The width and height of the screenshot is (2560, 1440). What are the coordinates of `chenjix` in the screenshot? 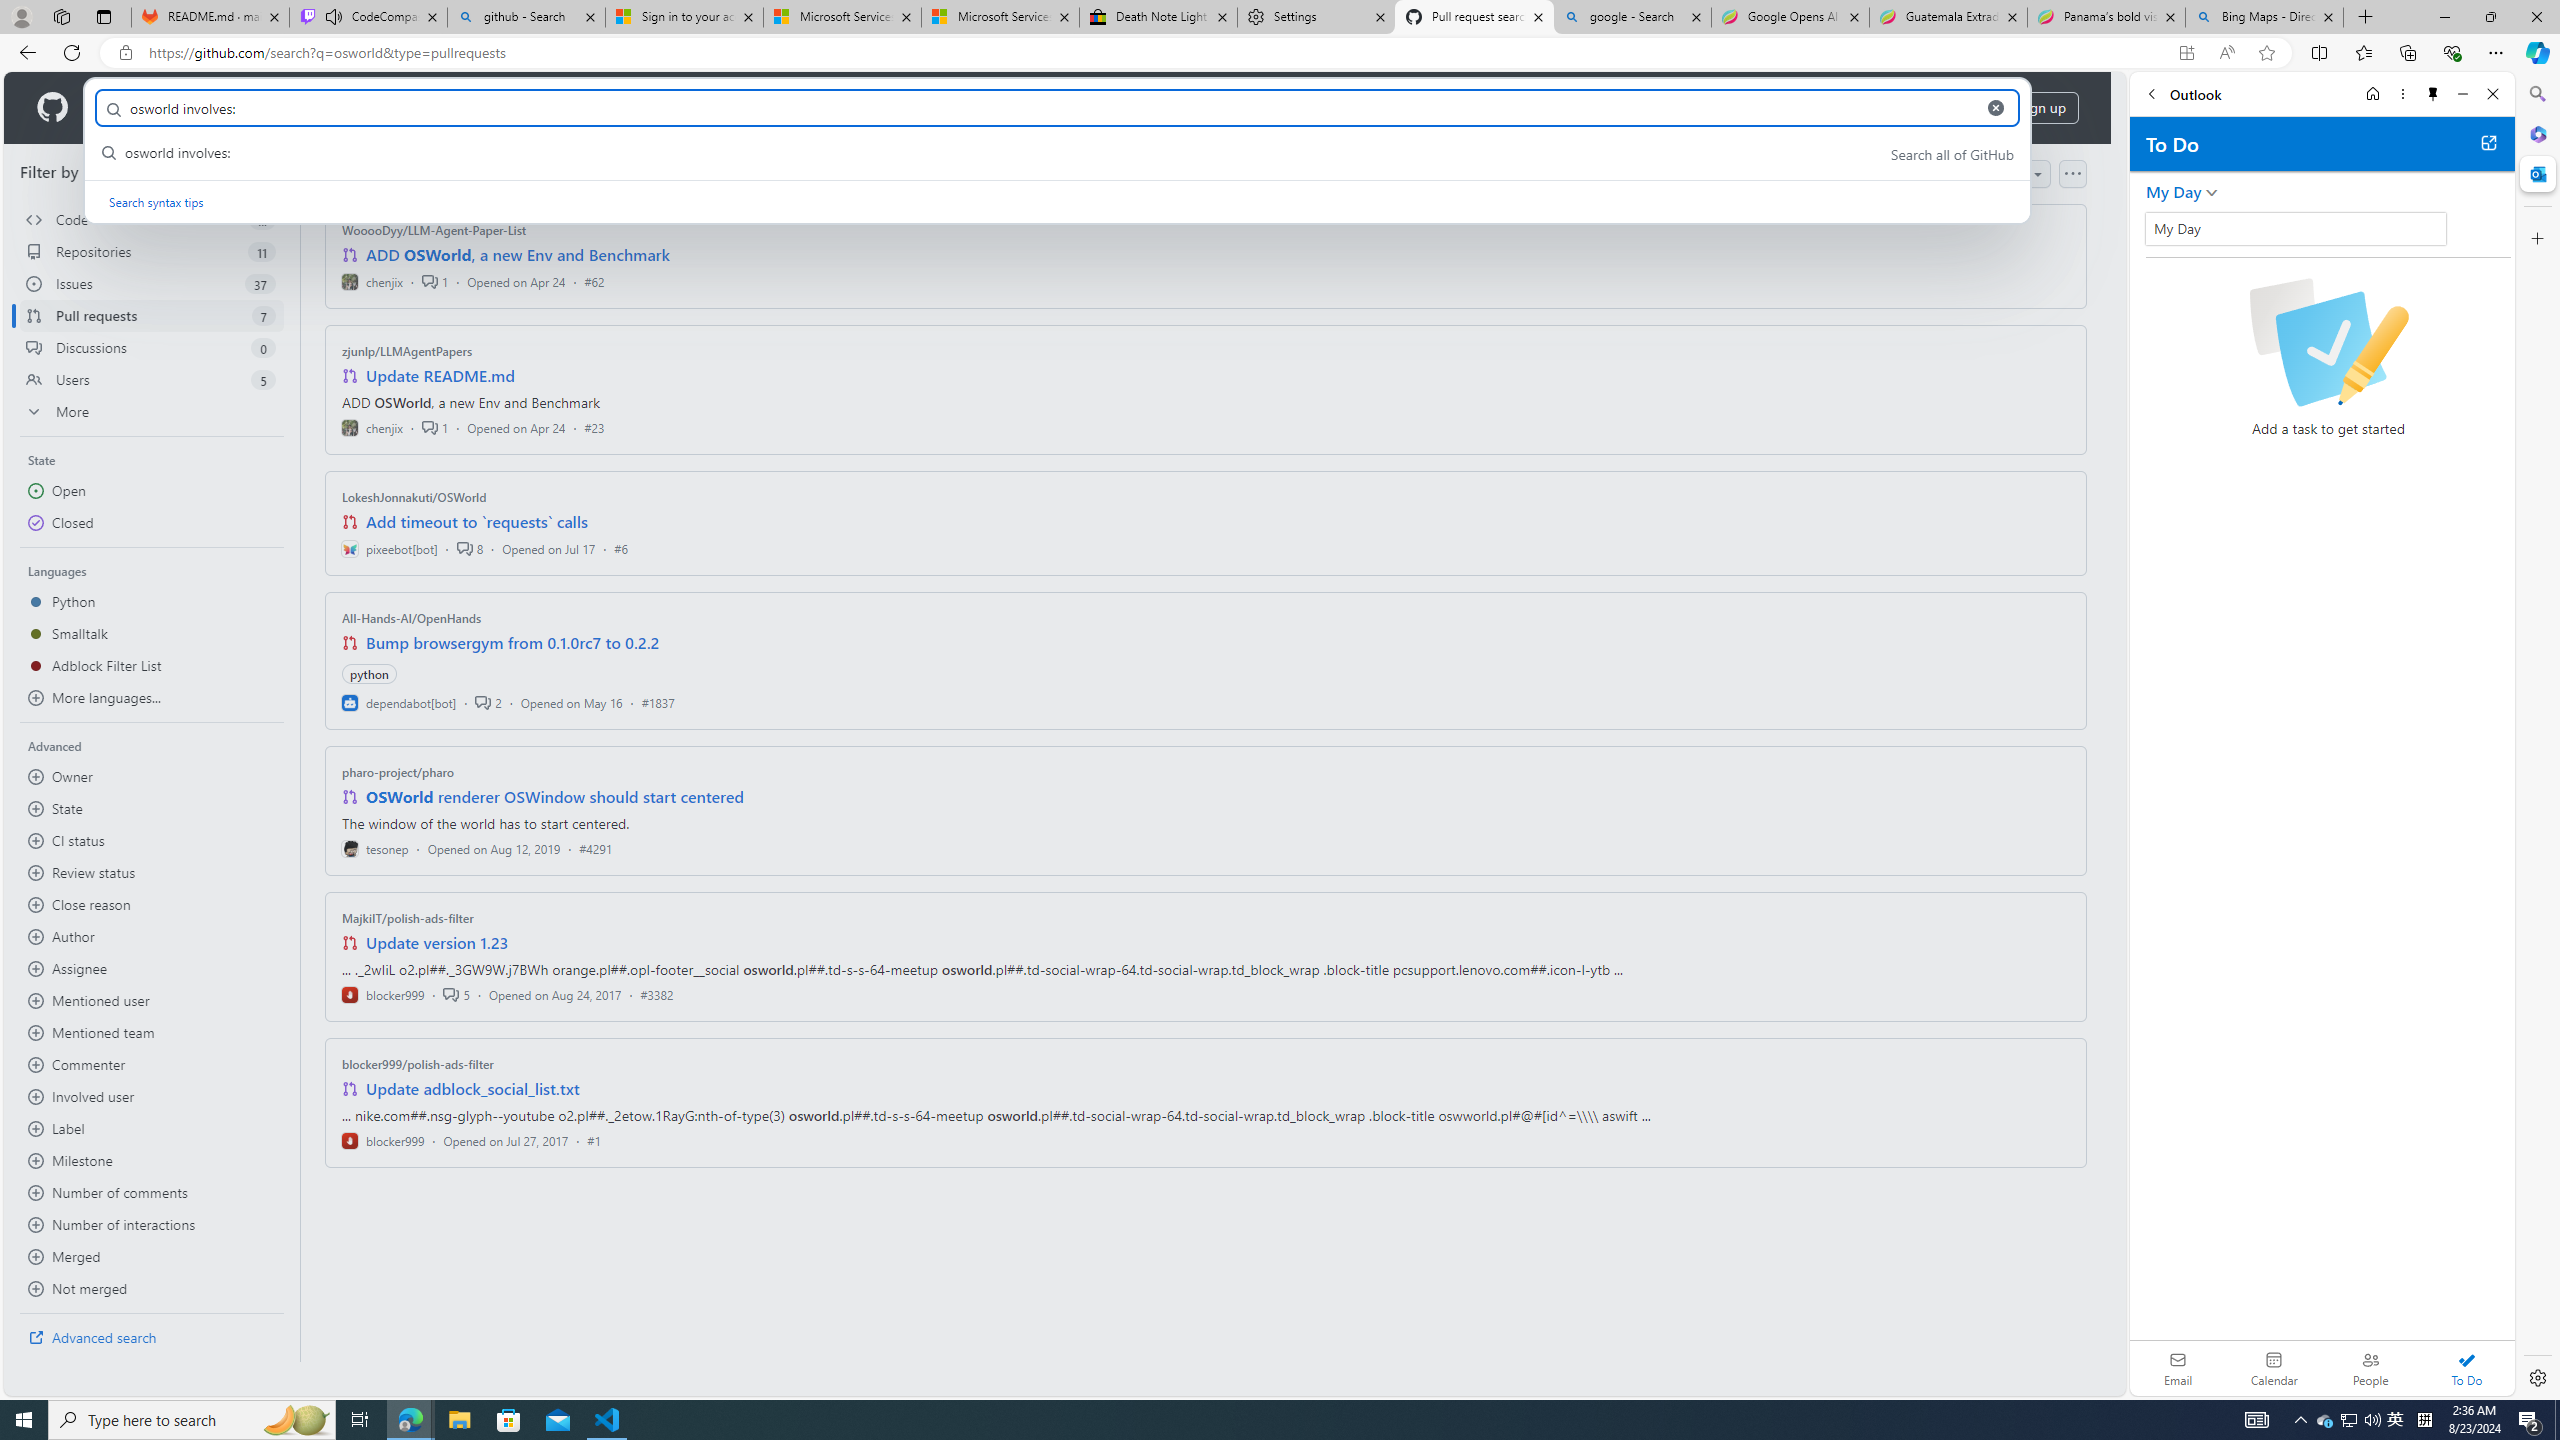 It's located at (372, 426).